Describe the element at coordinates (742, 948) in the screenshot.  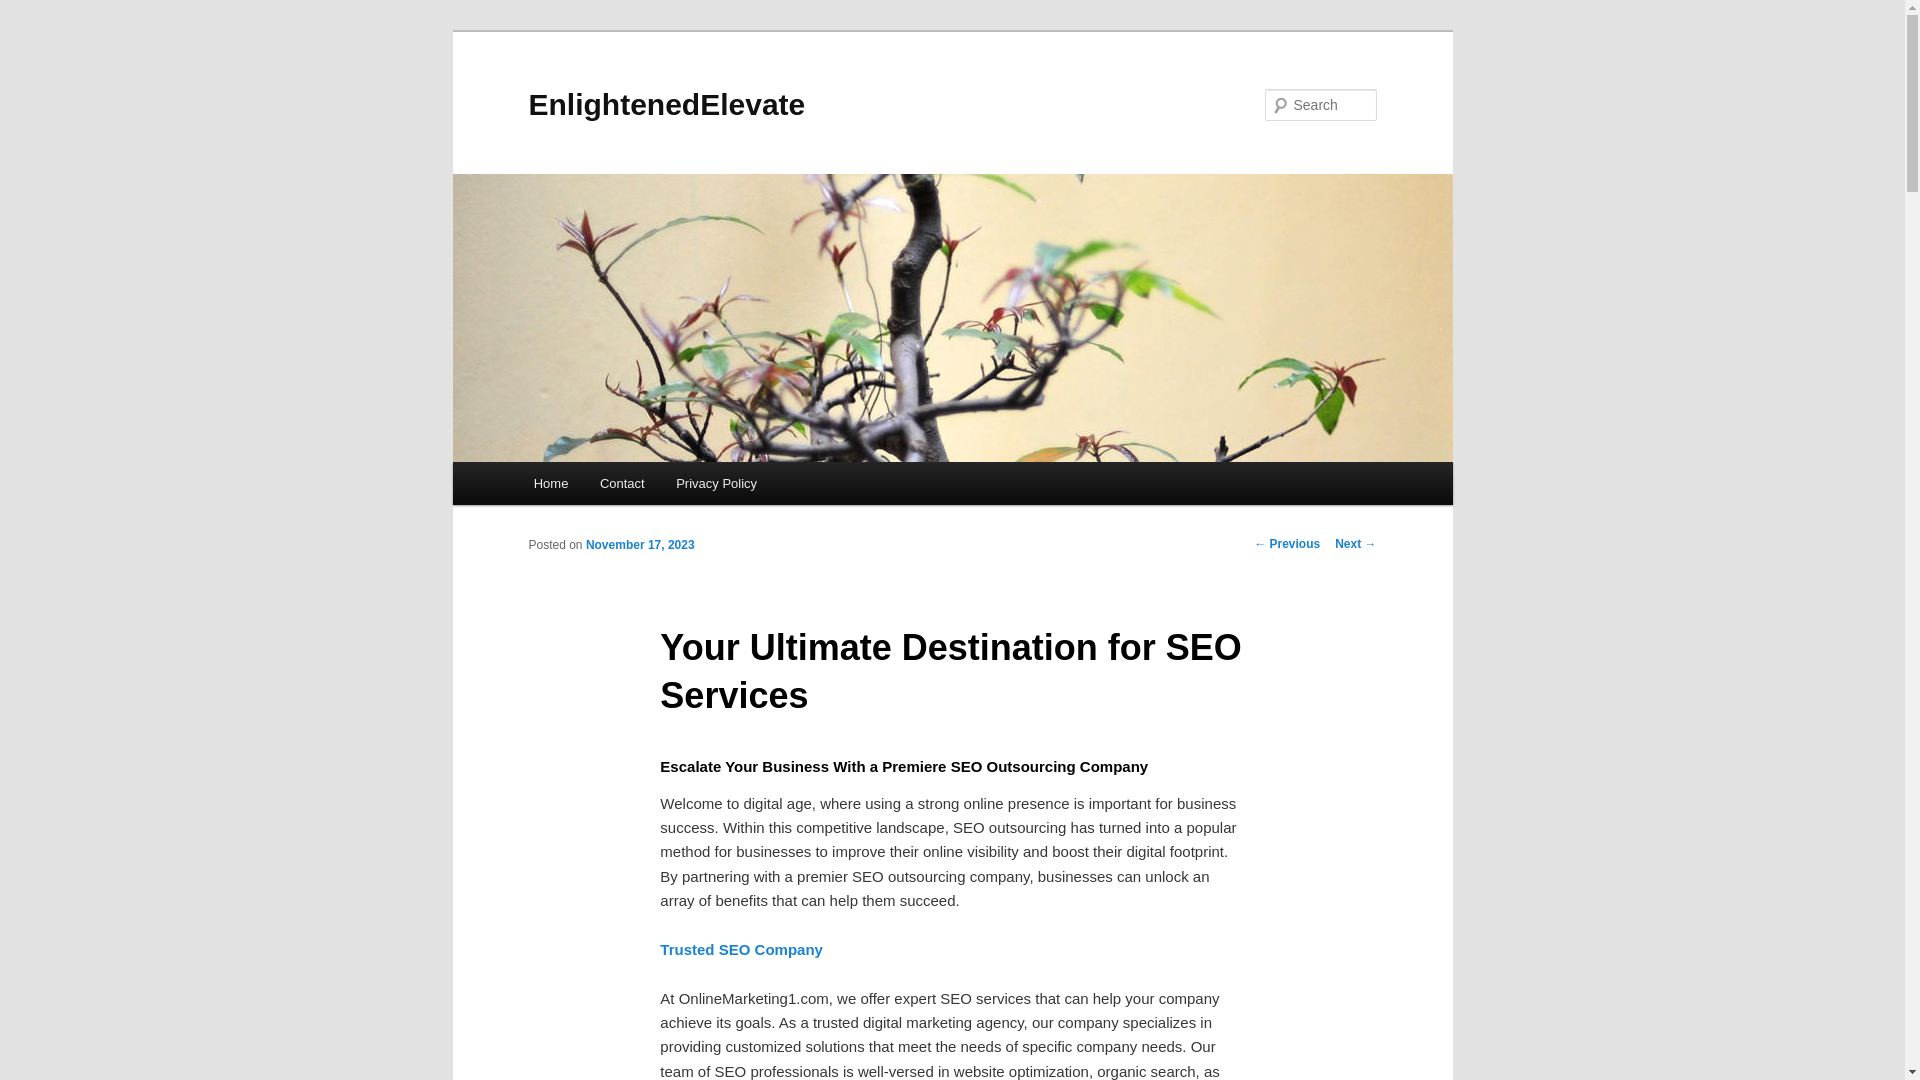
I see `Trusted SEO Company` at that location.